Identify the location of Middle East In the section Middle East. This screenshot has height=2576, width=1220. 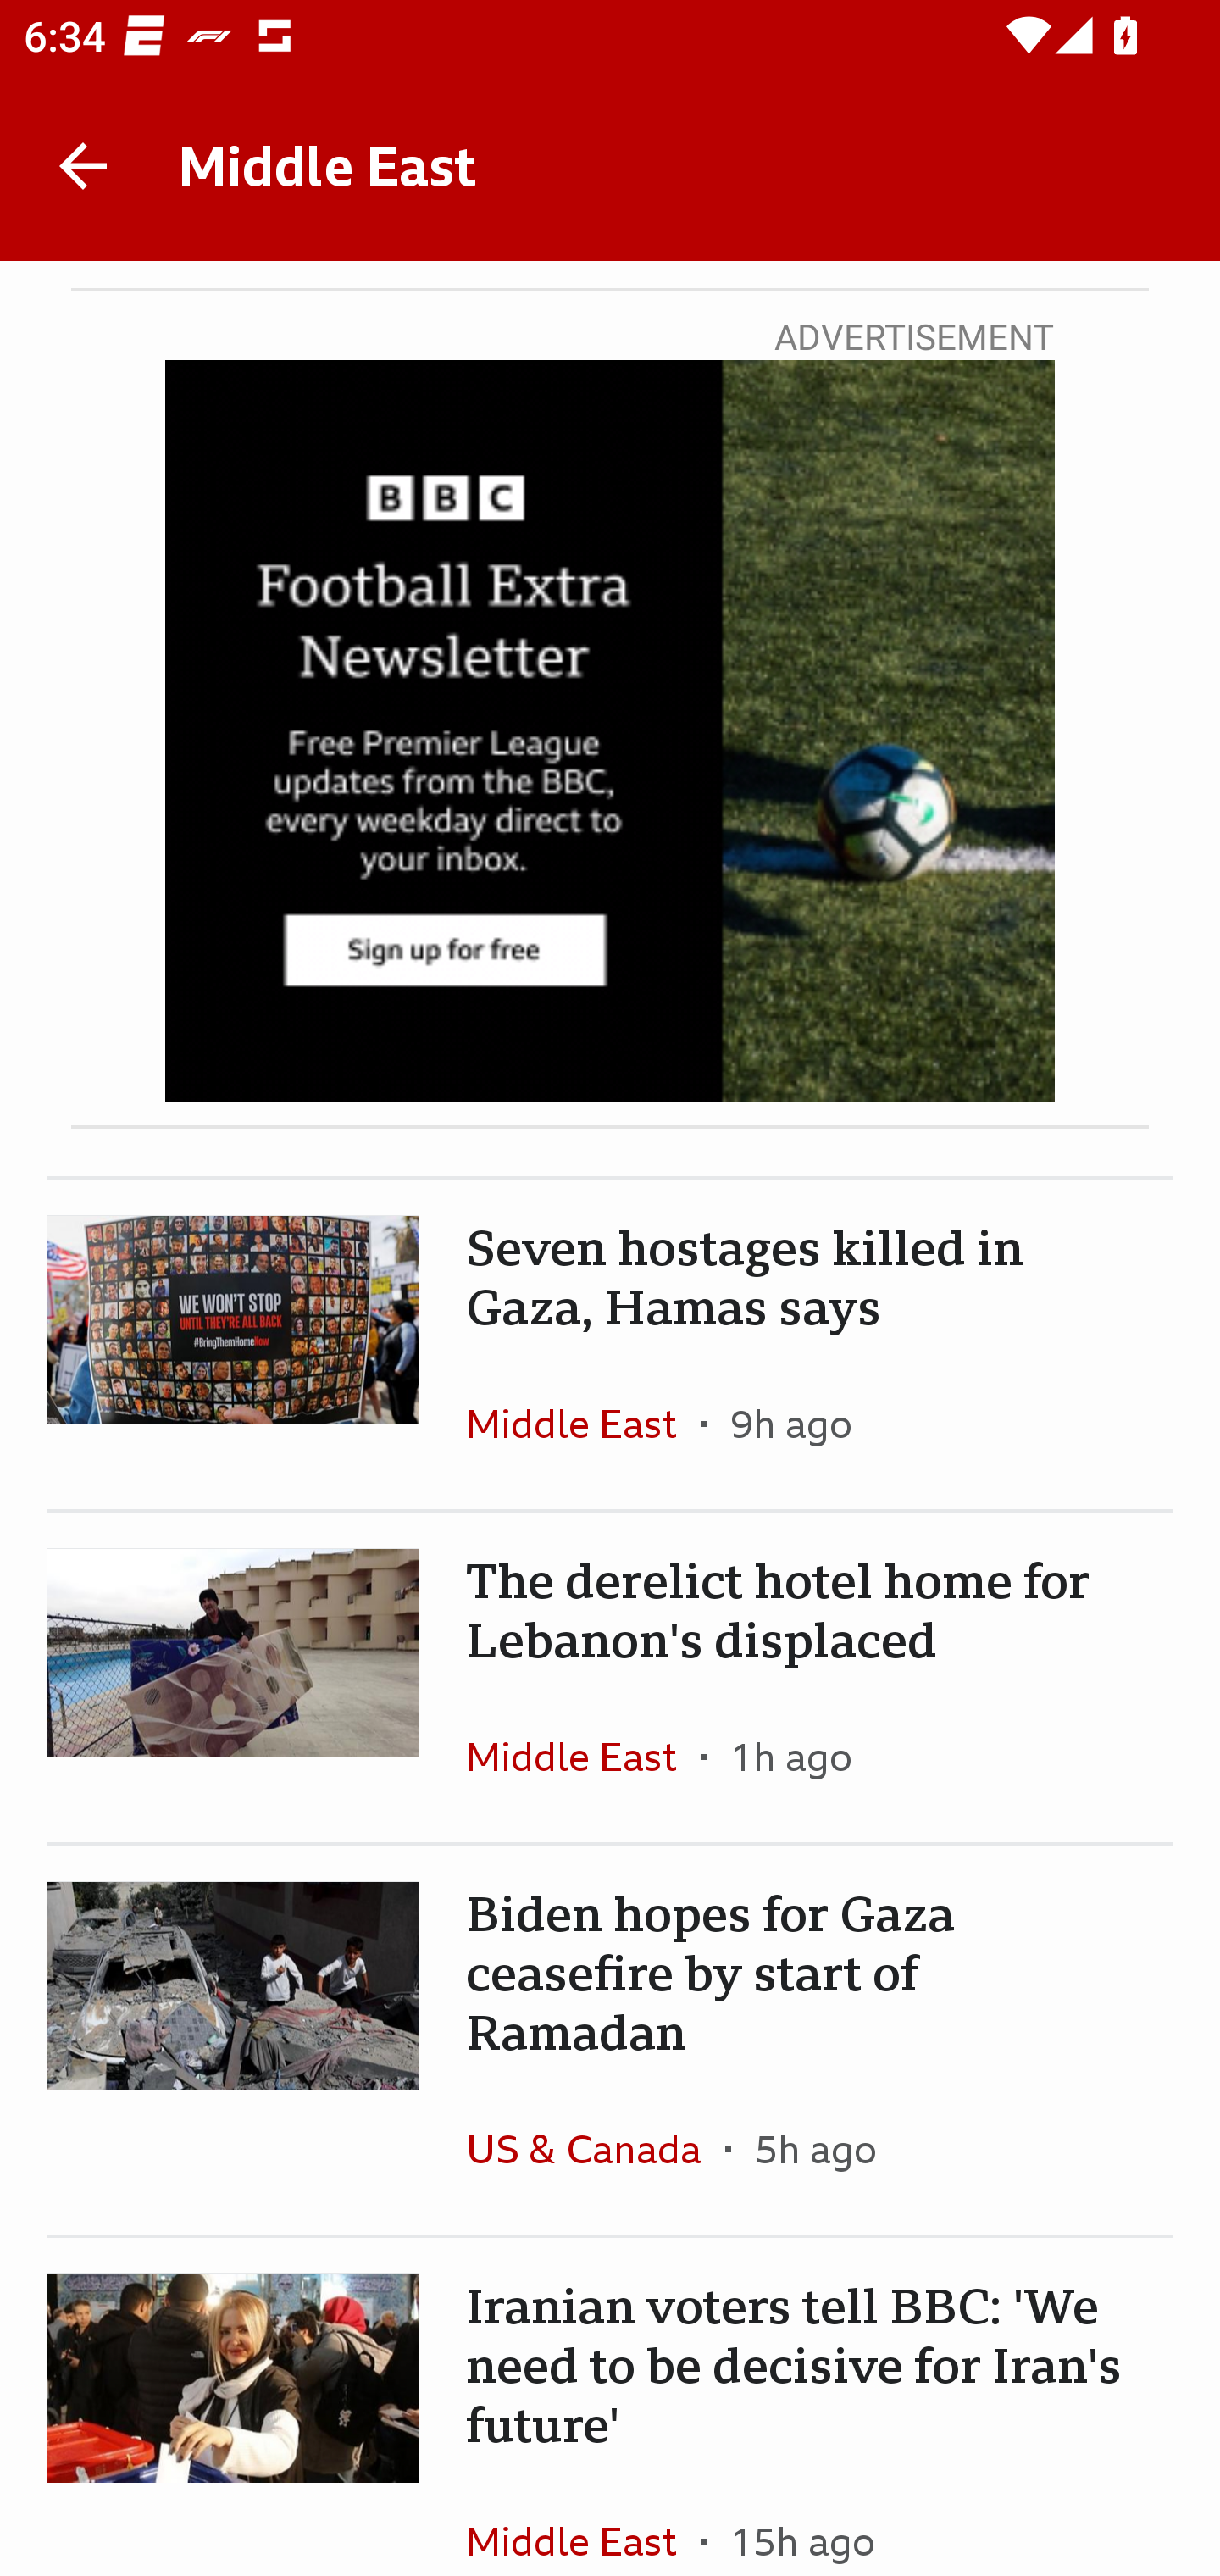
(583, 1423).